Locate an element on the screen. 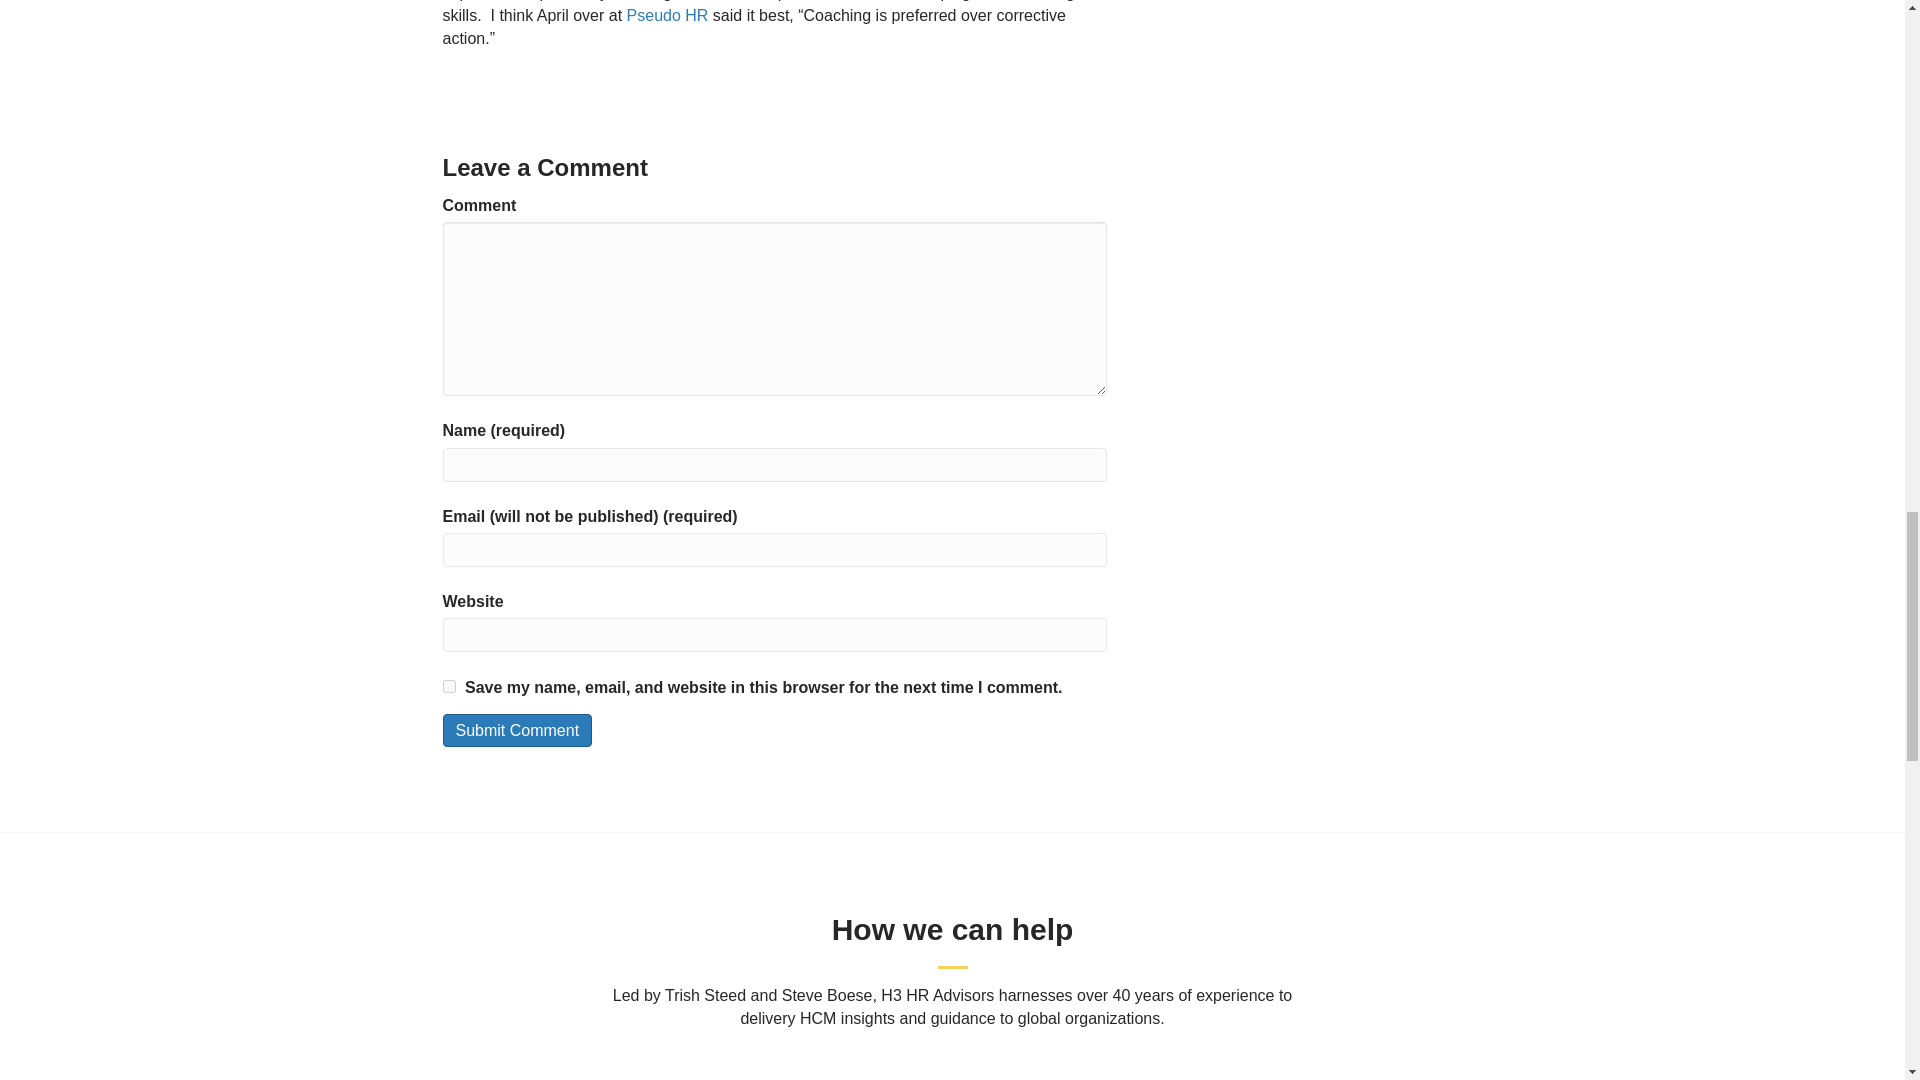 The image size is (1920, 1080). Submit Comment is located at coordinates (516, 730).